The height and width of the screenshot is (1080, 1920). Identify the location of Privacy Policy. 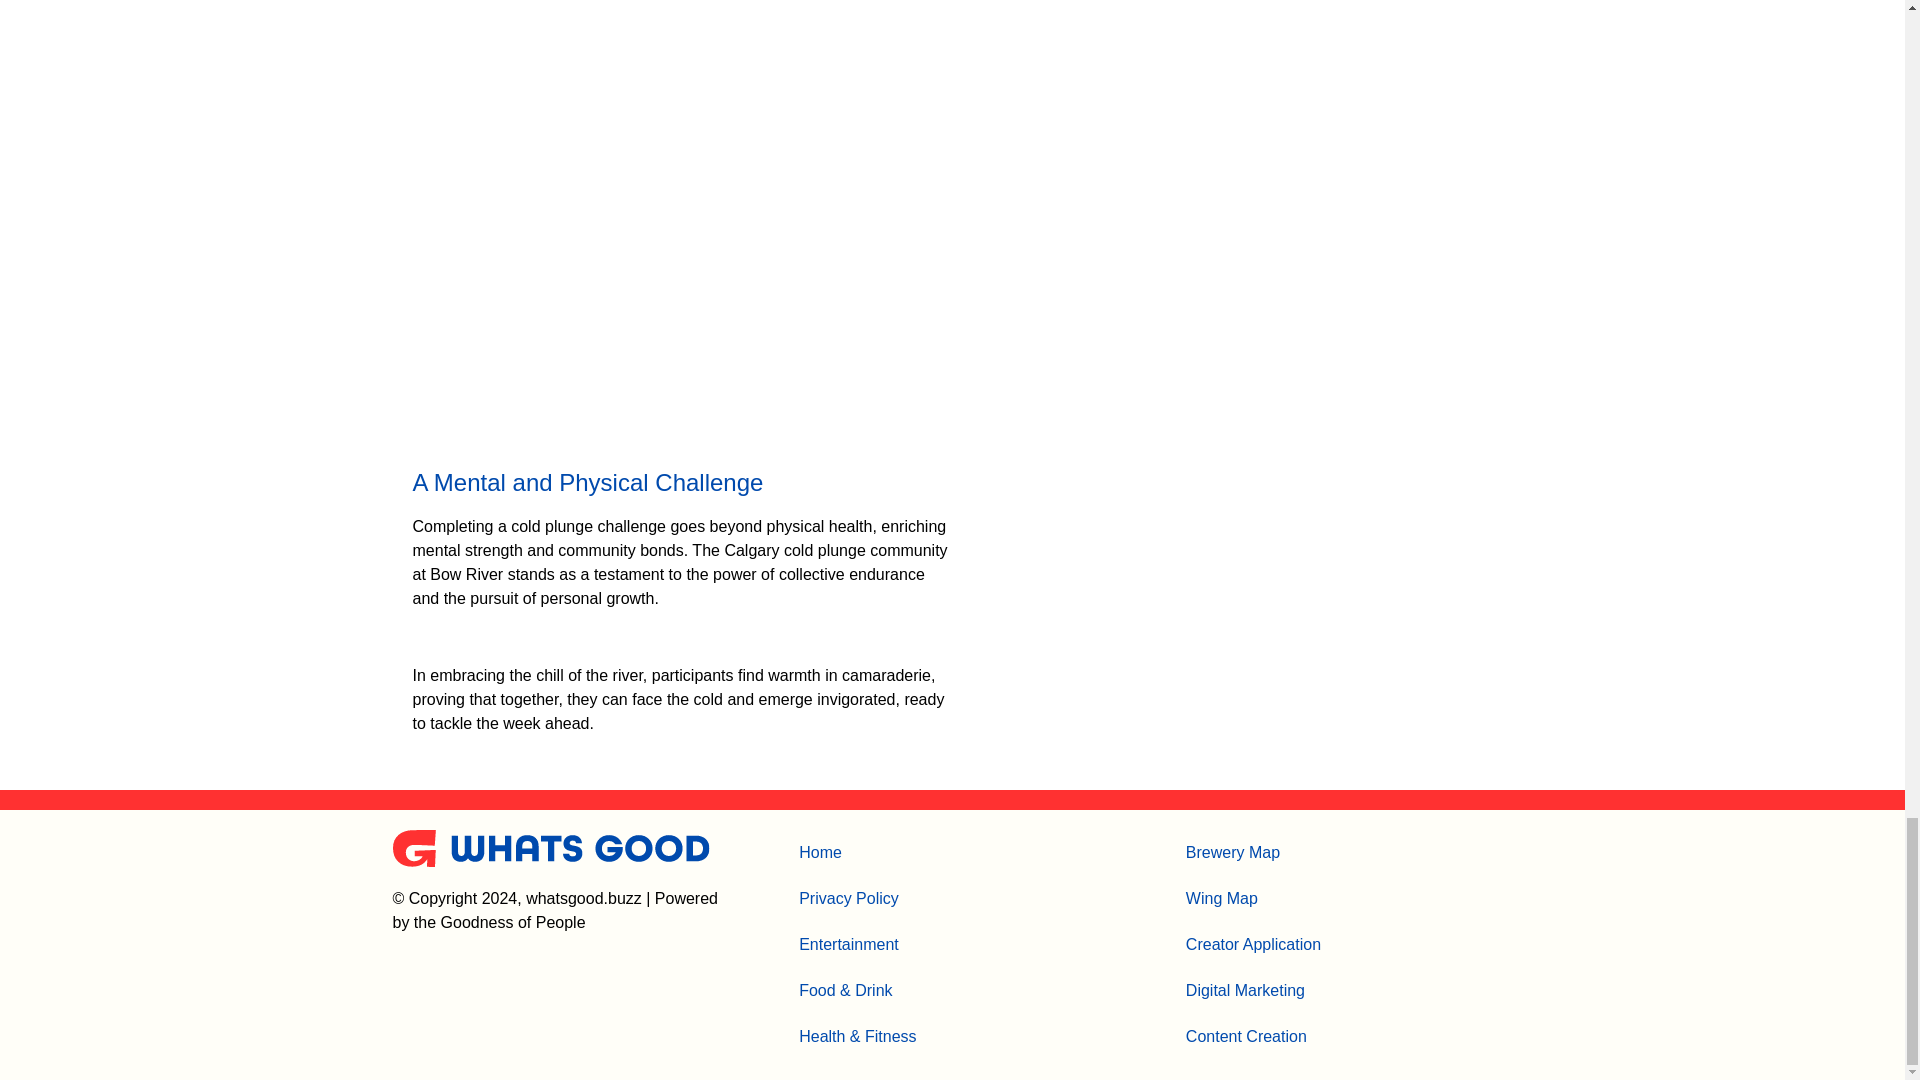
(858, 898).